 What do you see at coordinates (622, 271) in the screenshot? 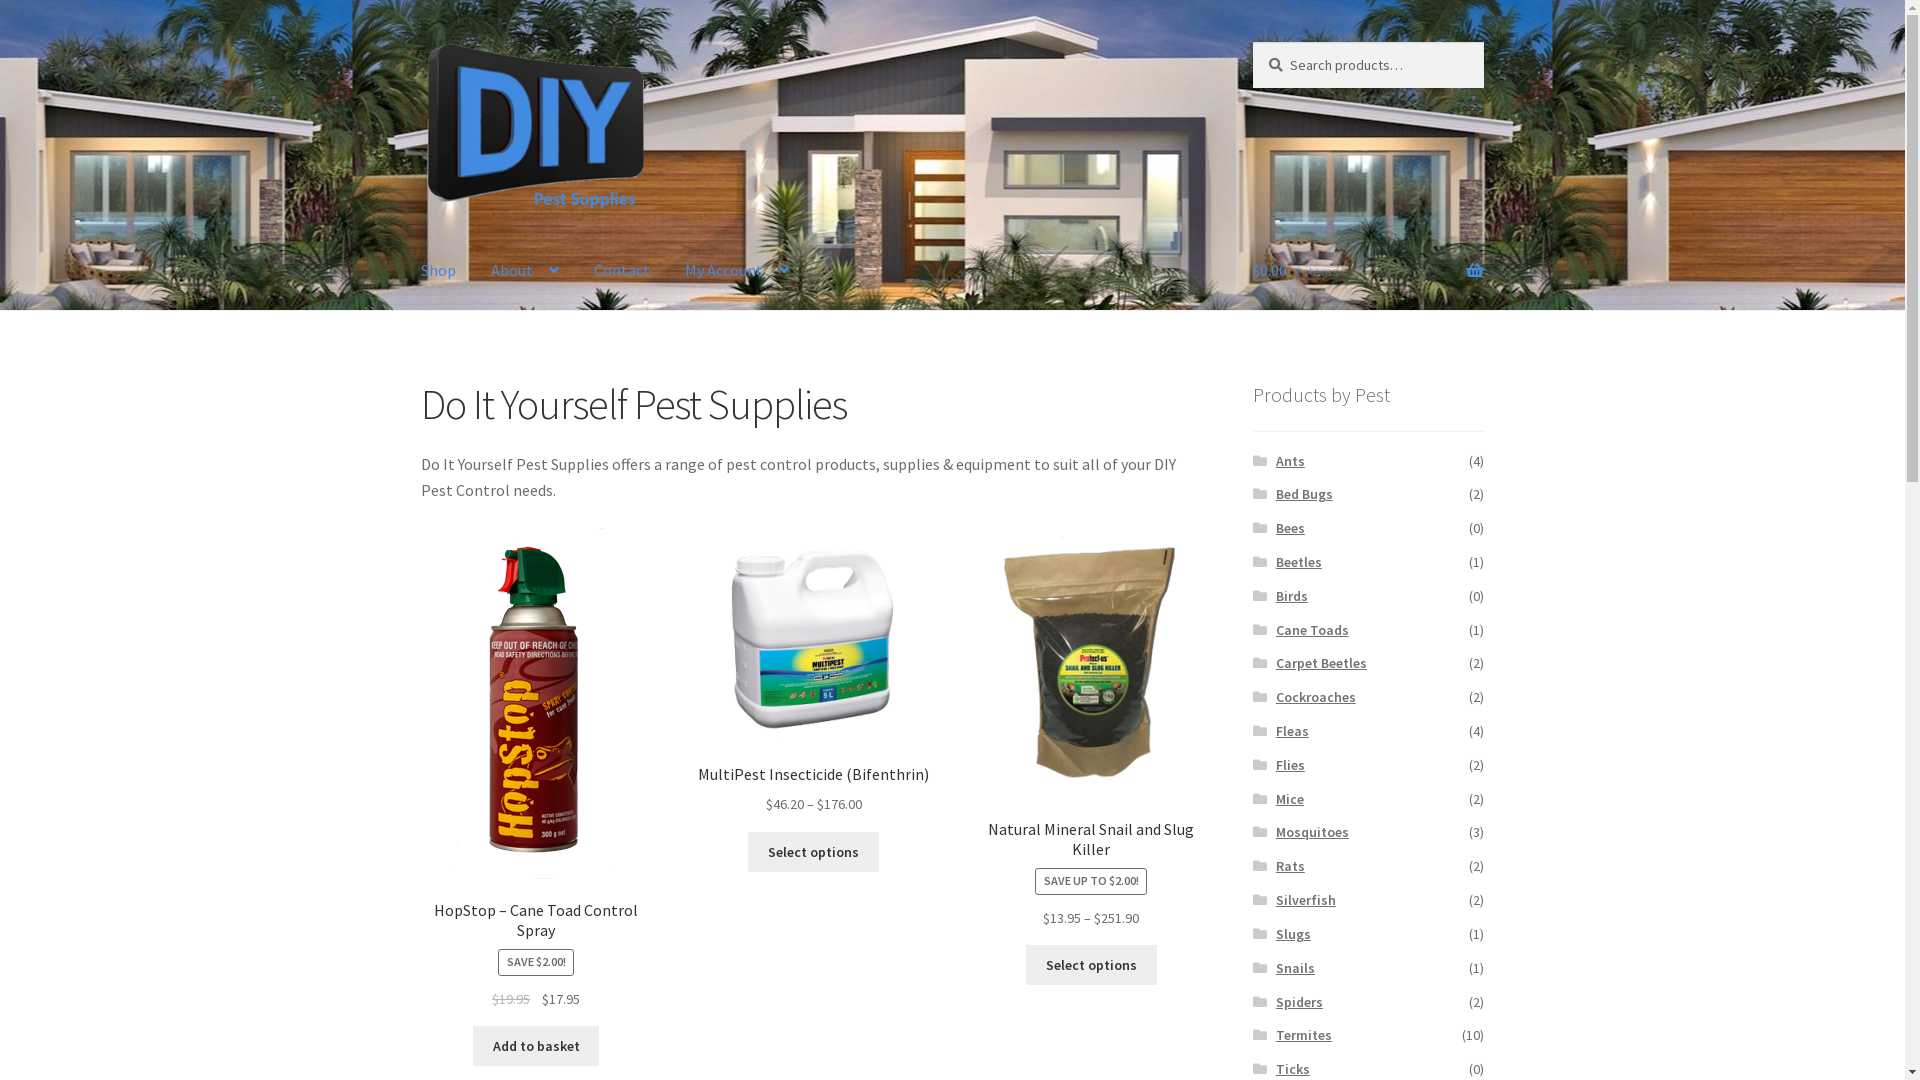
I see `Contact` at bounding box center [622, 271].